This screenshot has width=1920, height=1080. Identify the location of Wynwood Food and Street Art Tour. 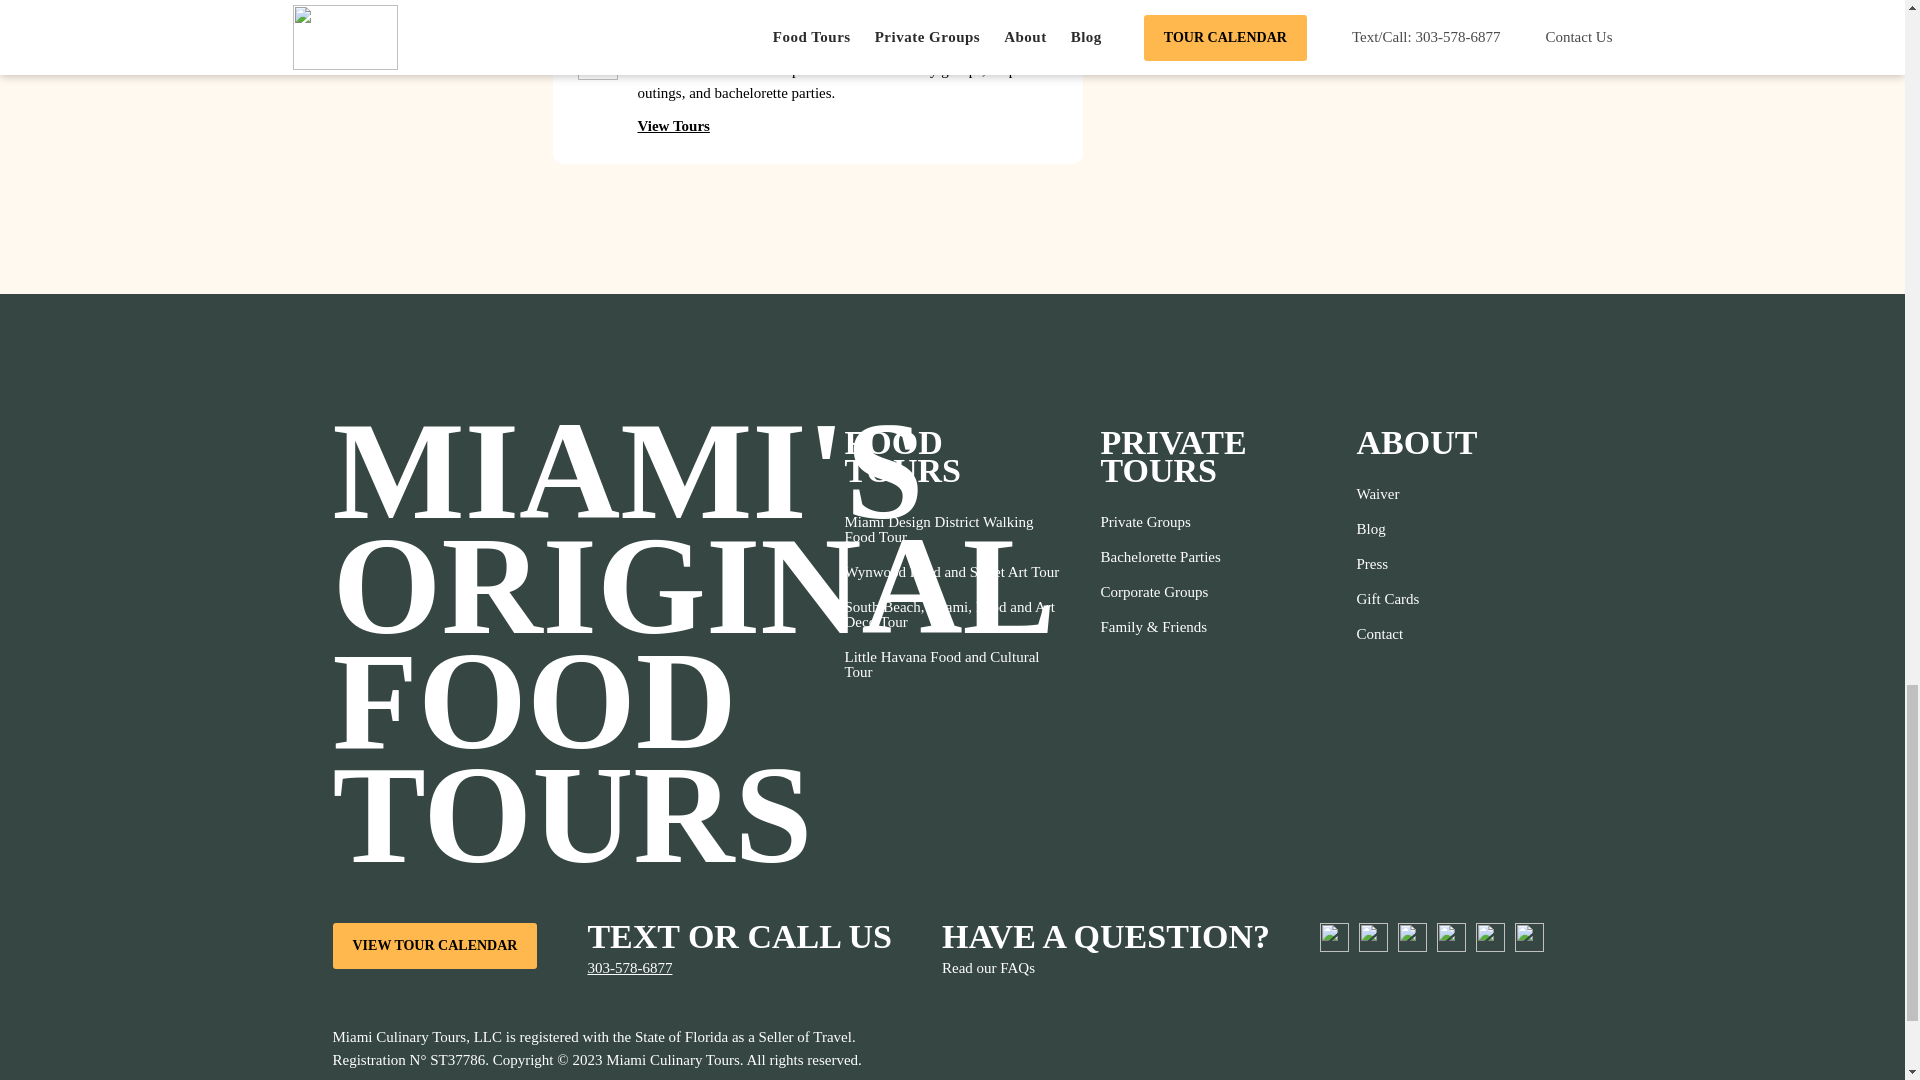
(952, 572).